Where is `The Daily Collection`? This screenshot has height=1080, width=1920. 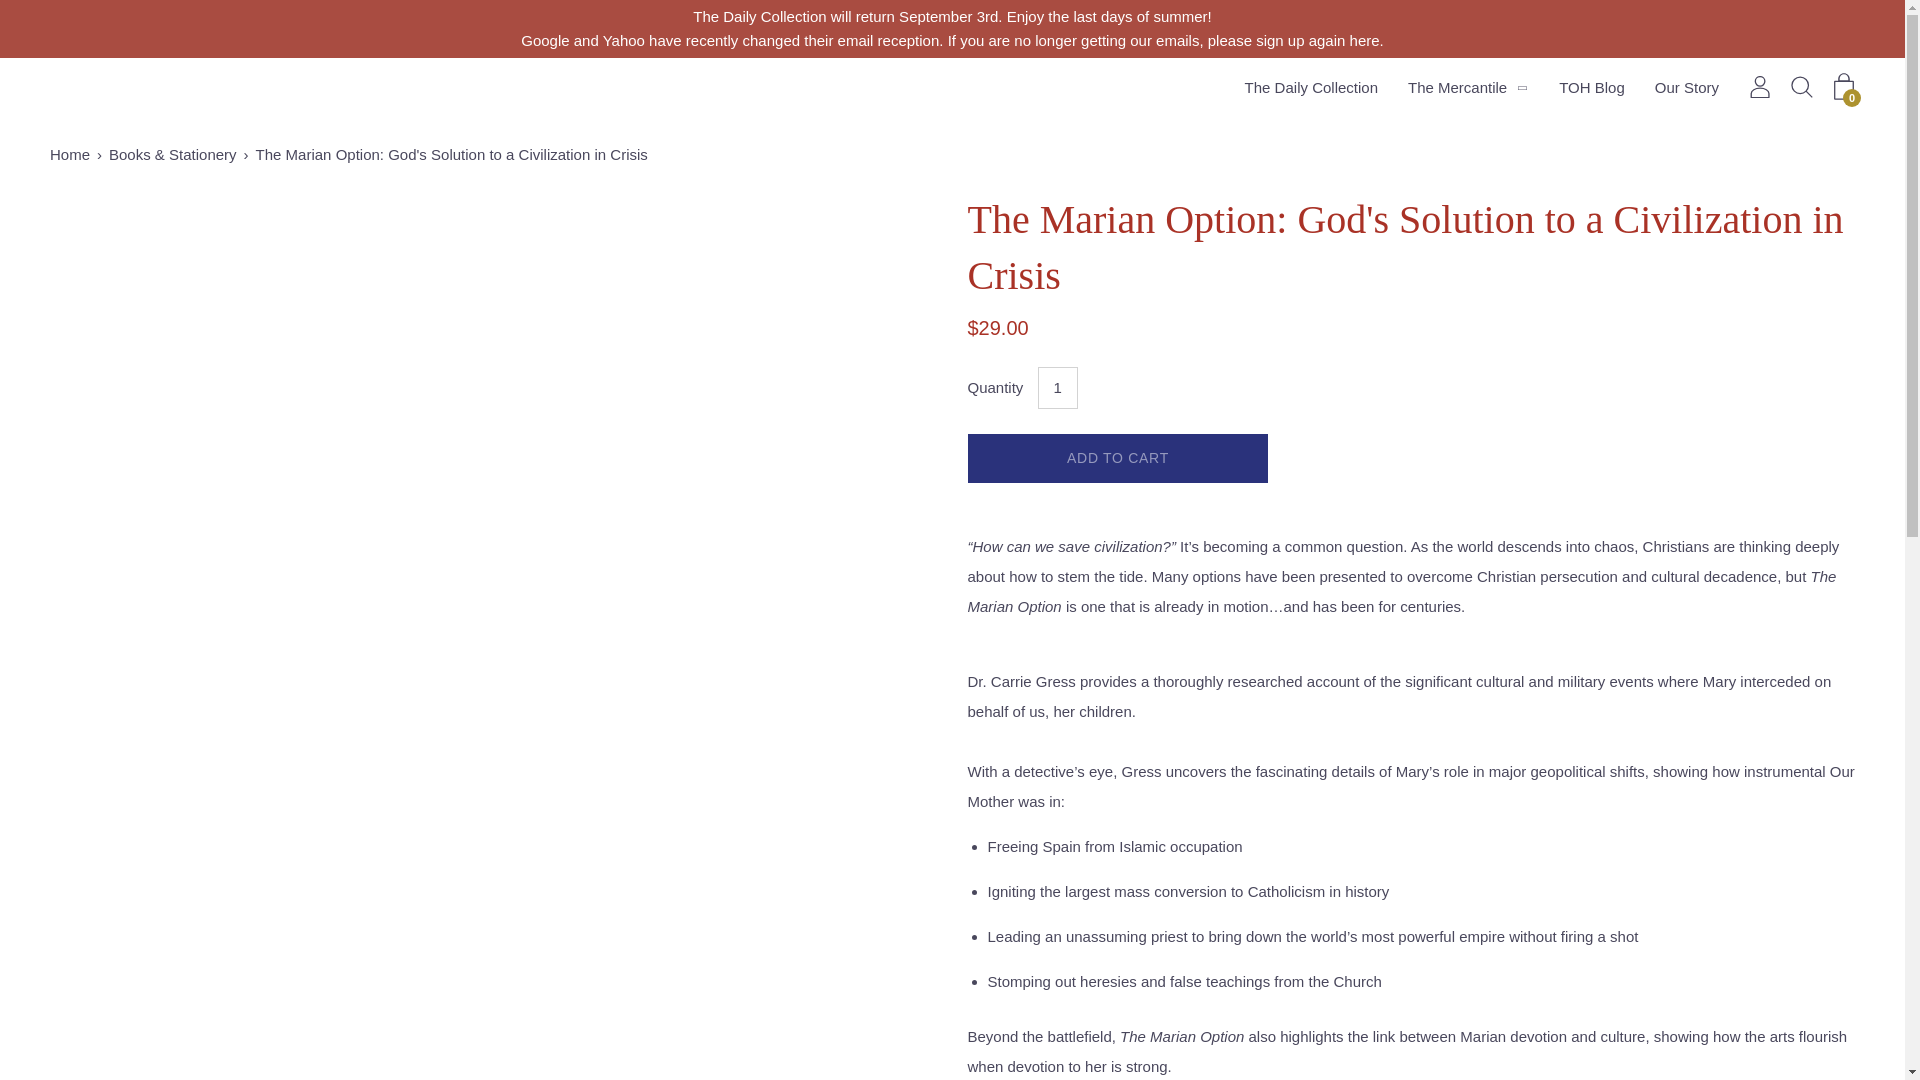
The Daily Collection is located at coordinates (1311, 88).